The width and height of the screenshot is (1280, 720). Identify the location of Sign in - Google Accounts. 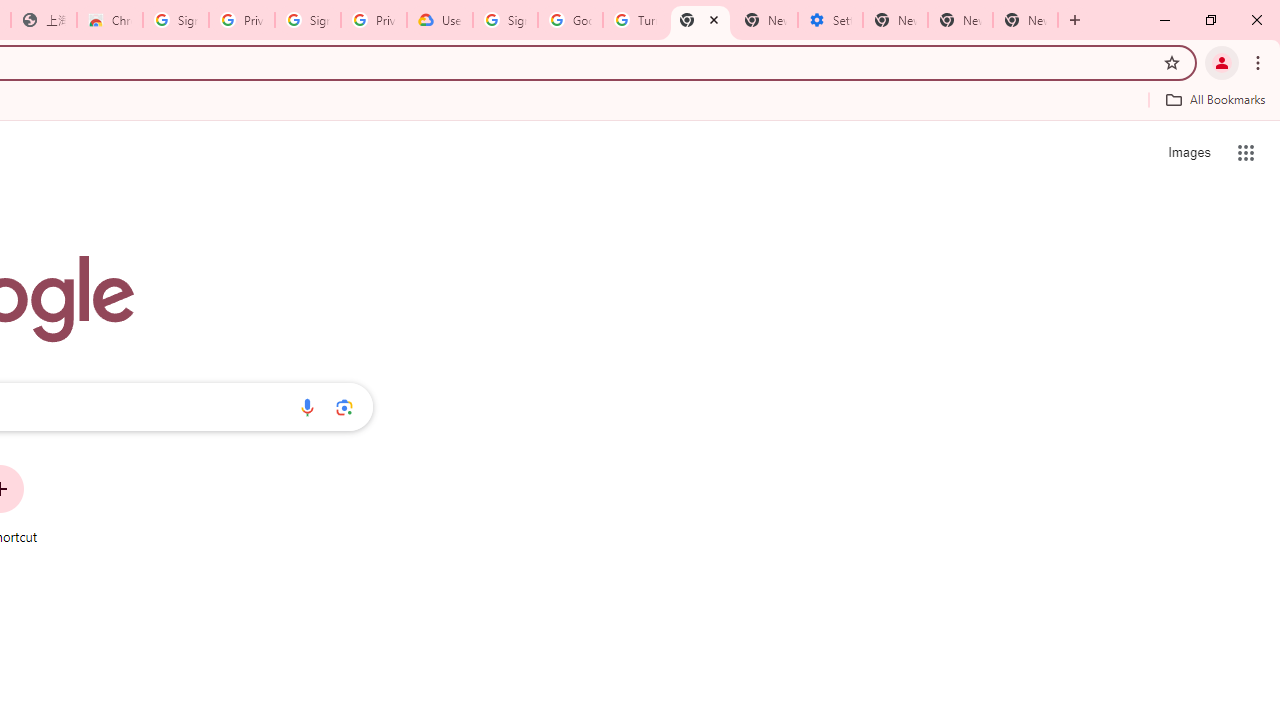
(504, 20).